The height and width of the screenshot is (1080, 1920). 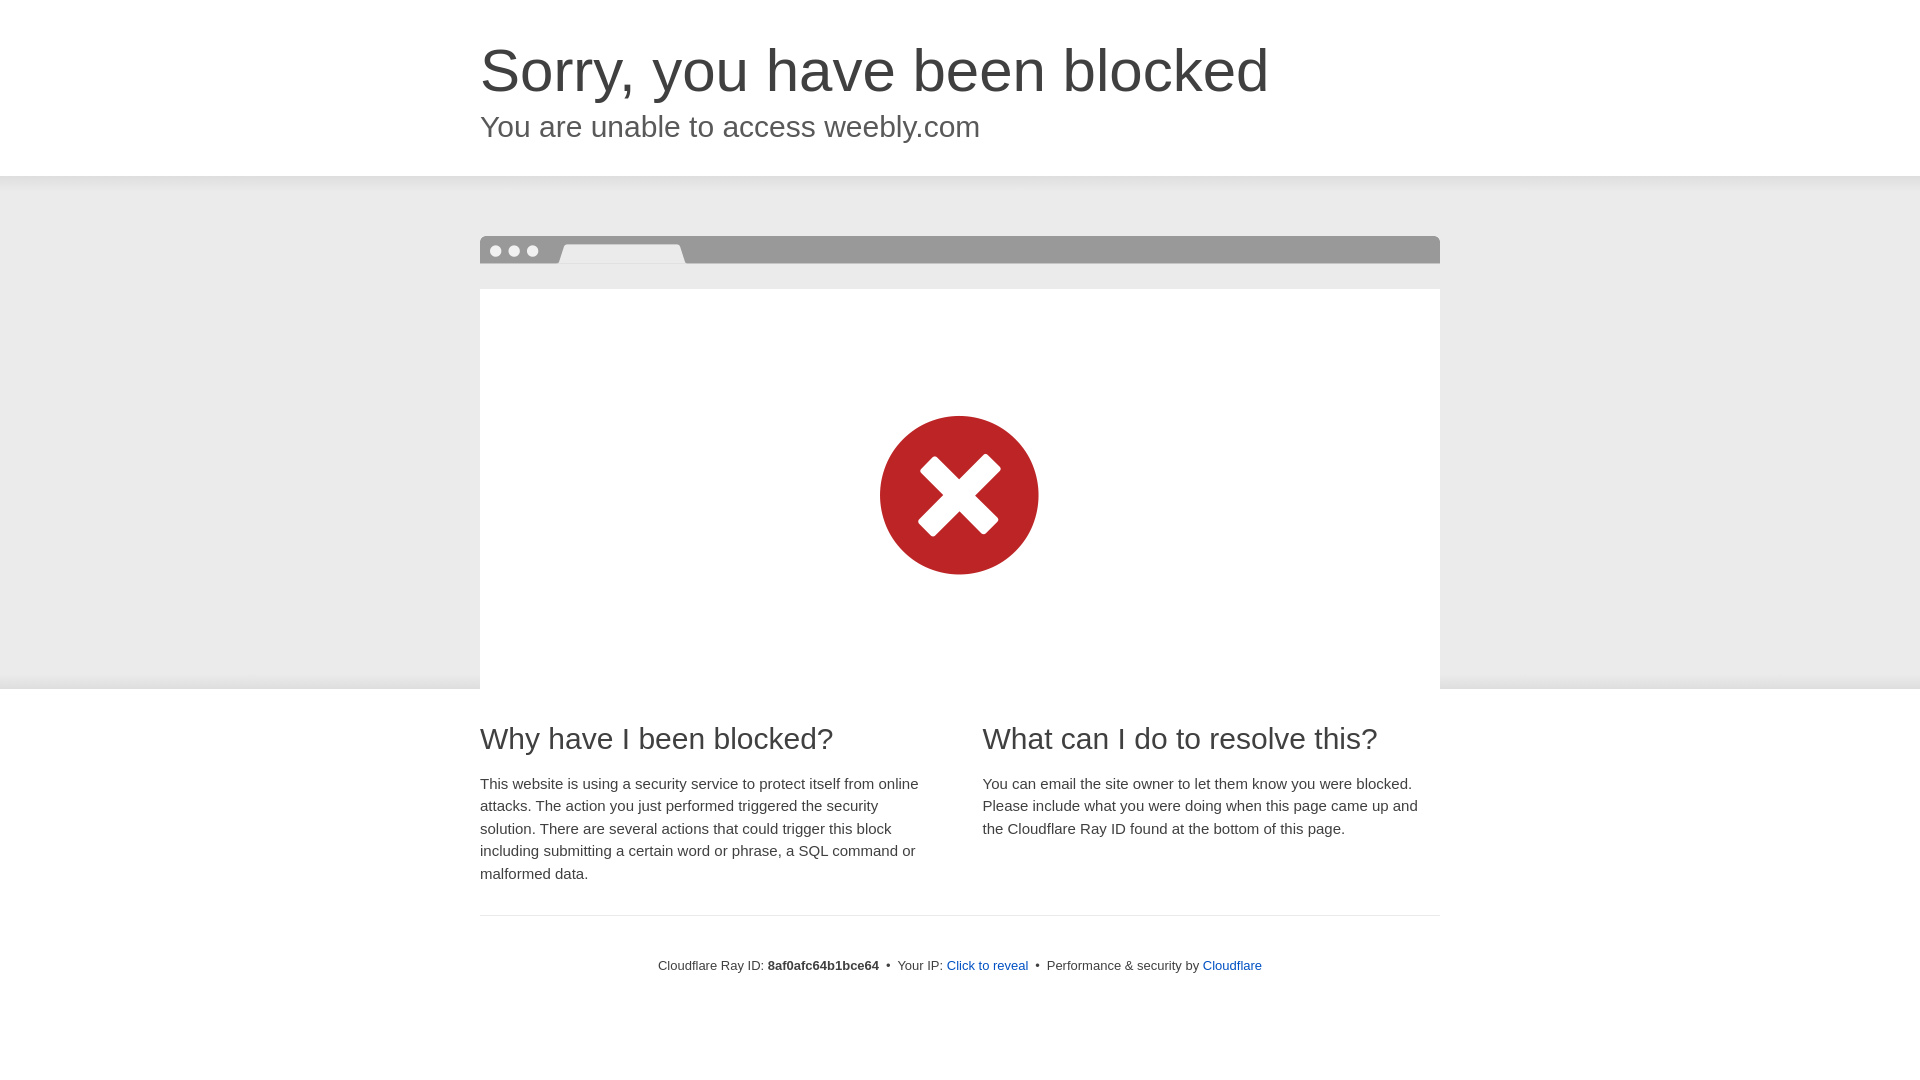 What do you see at coordinates (988, 966) in the screenshot?
I see `Click to reveal` at bounding box center [988, 966].